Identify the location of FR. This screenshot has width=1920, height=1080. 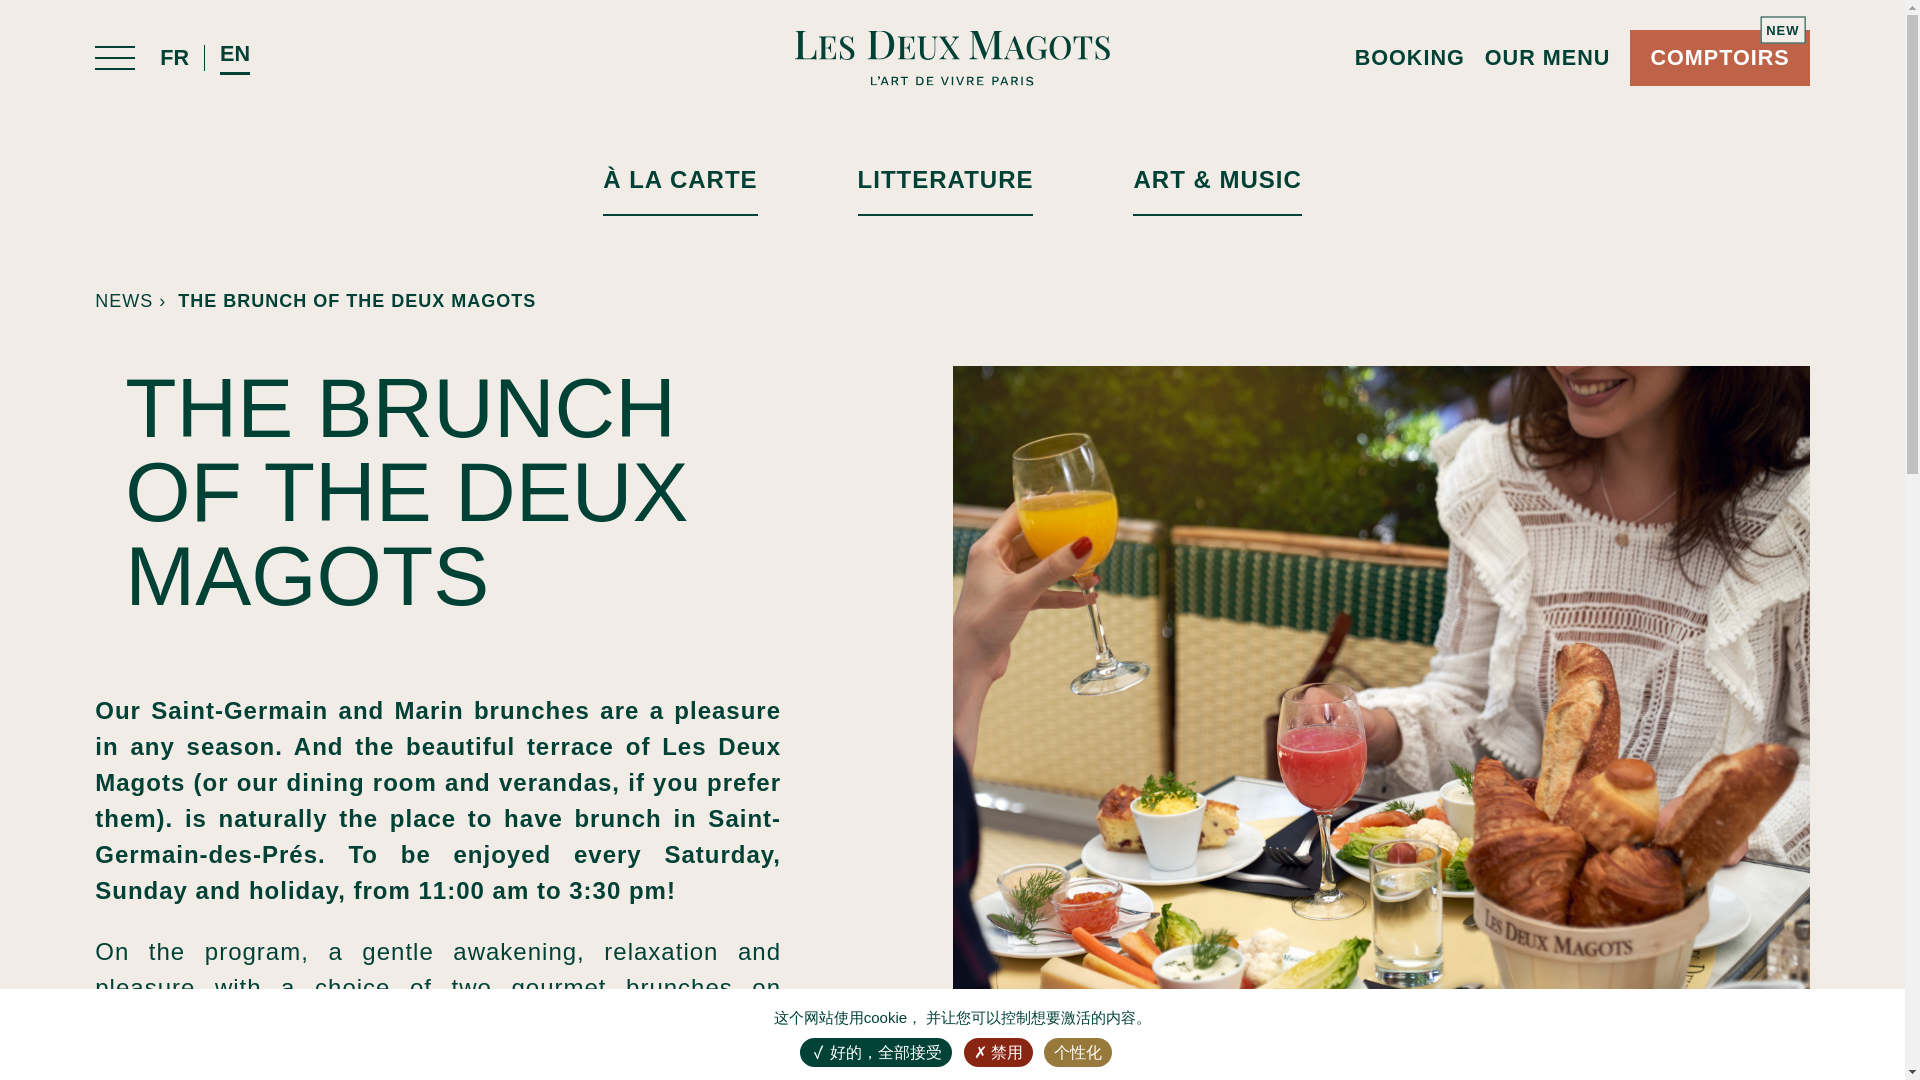
(1410, 58).